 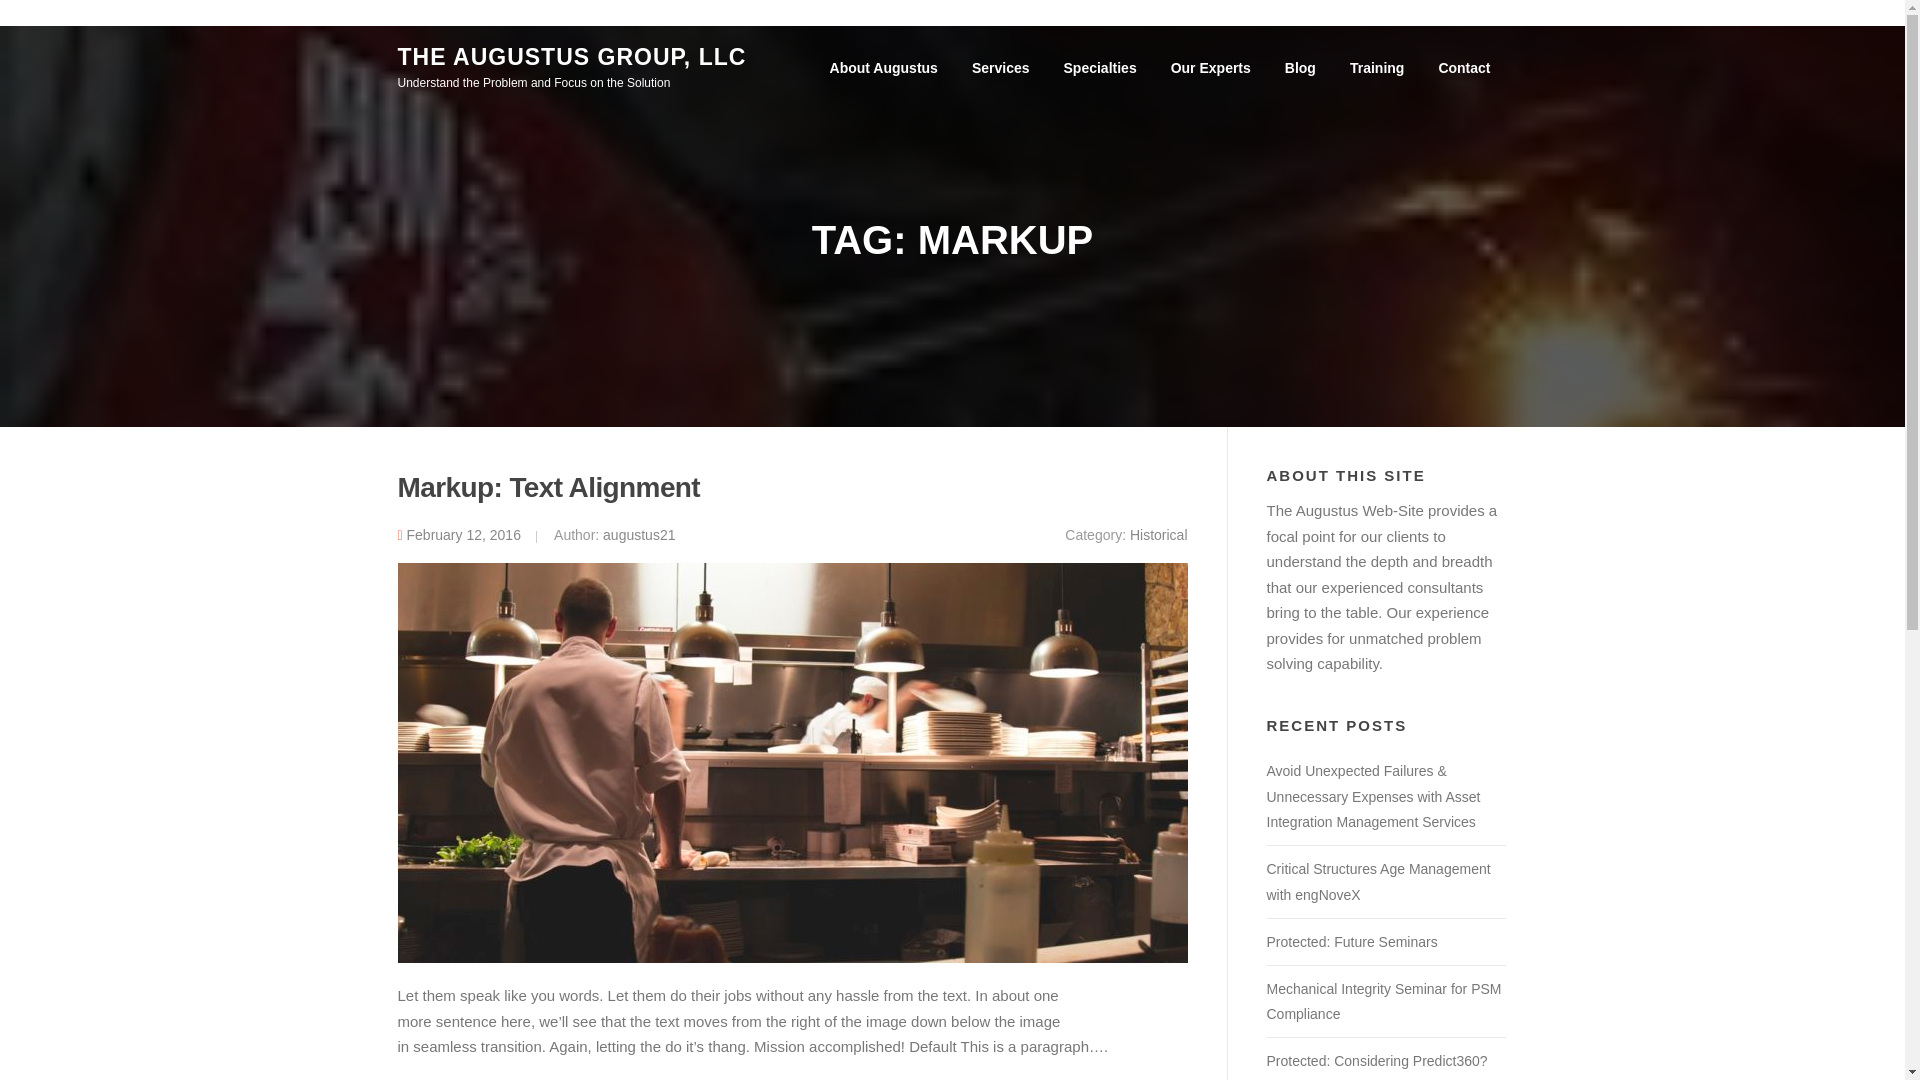 What do you see at coordinates (1350, 942) in the screenshot?
I see `Protected: Future Seminars` at bounding box center [1350, 942].